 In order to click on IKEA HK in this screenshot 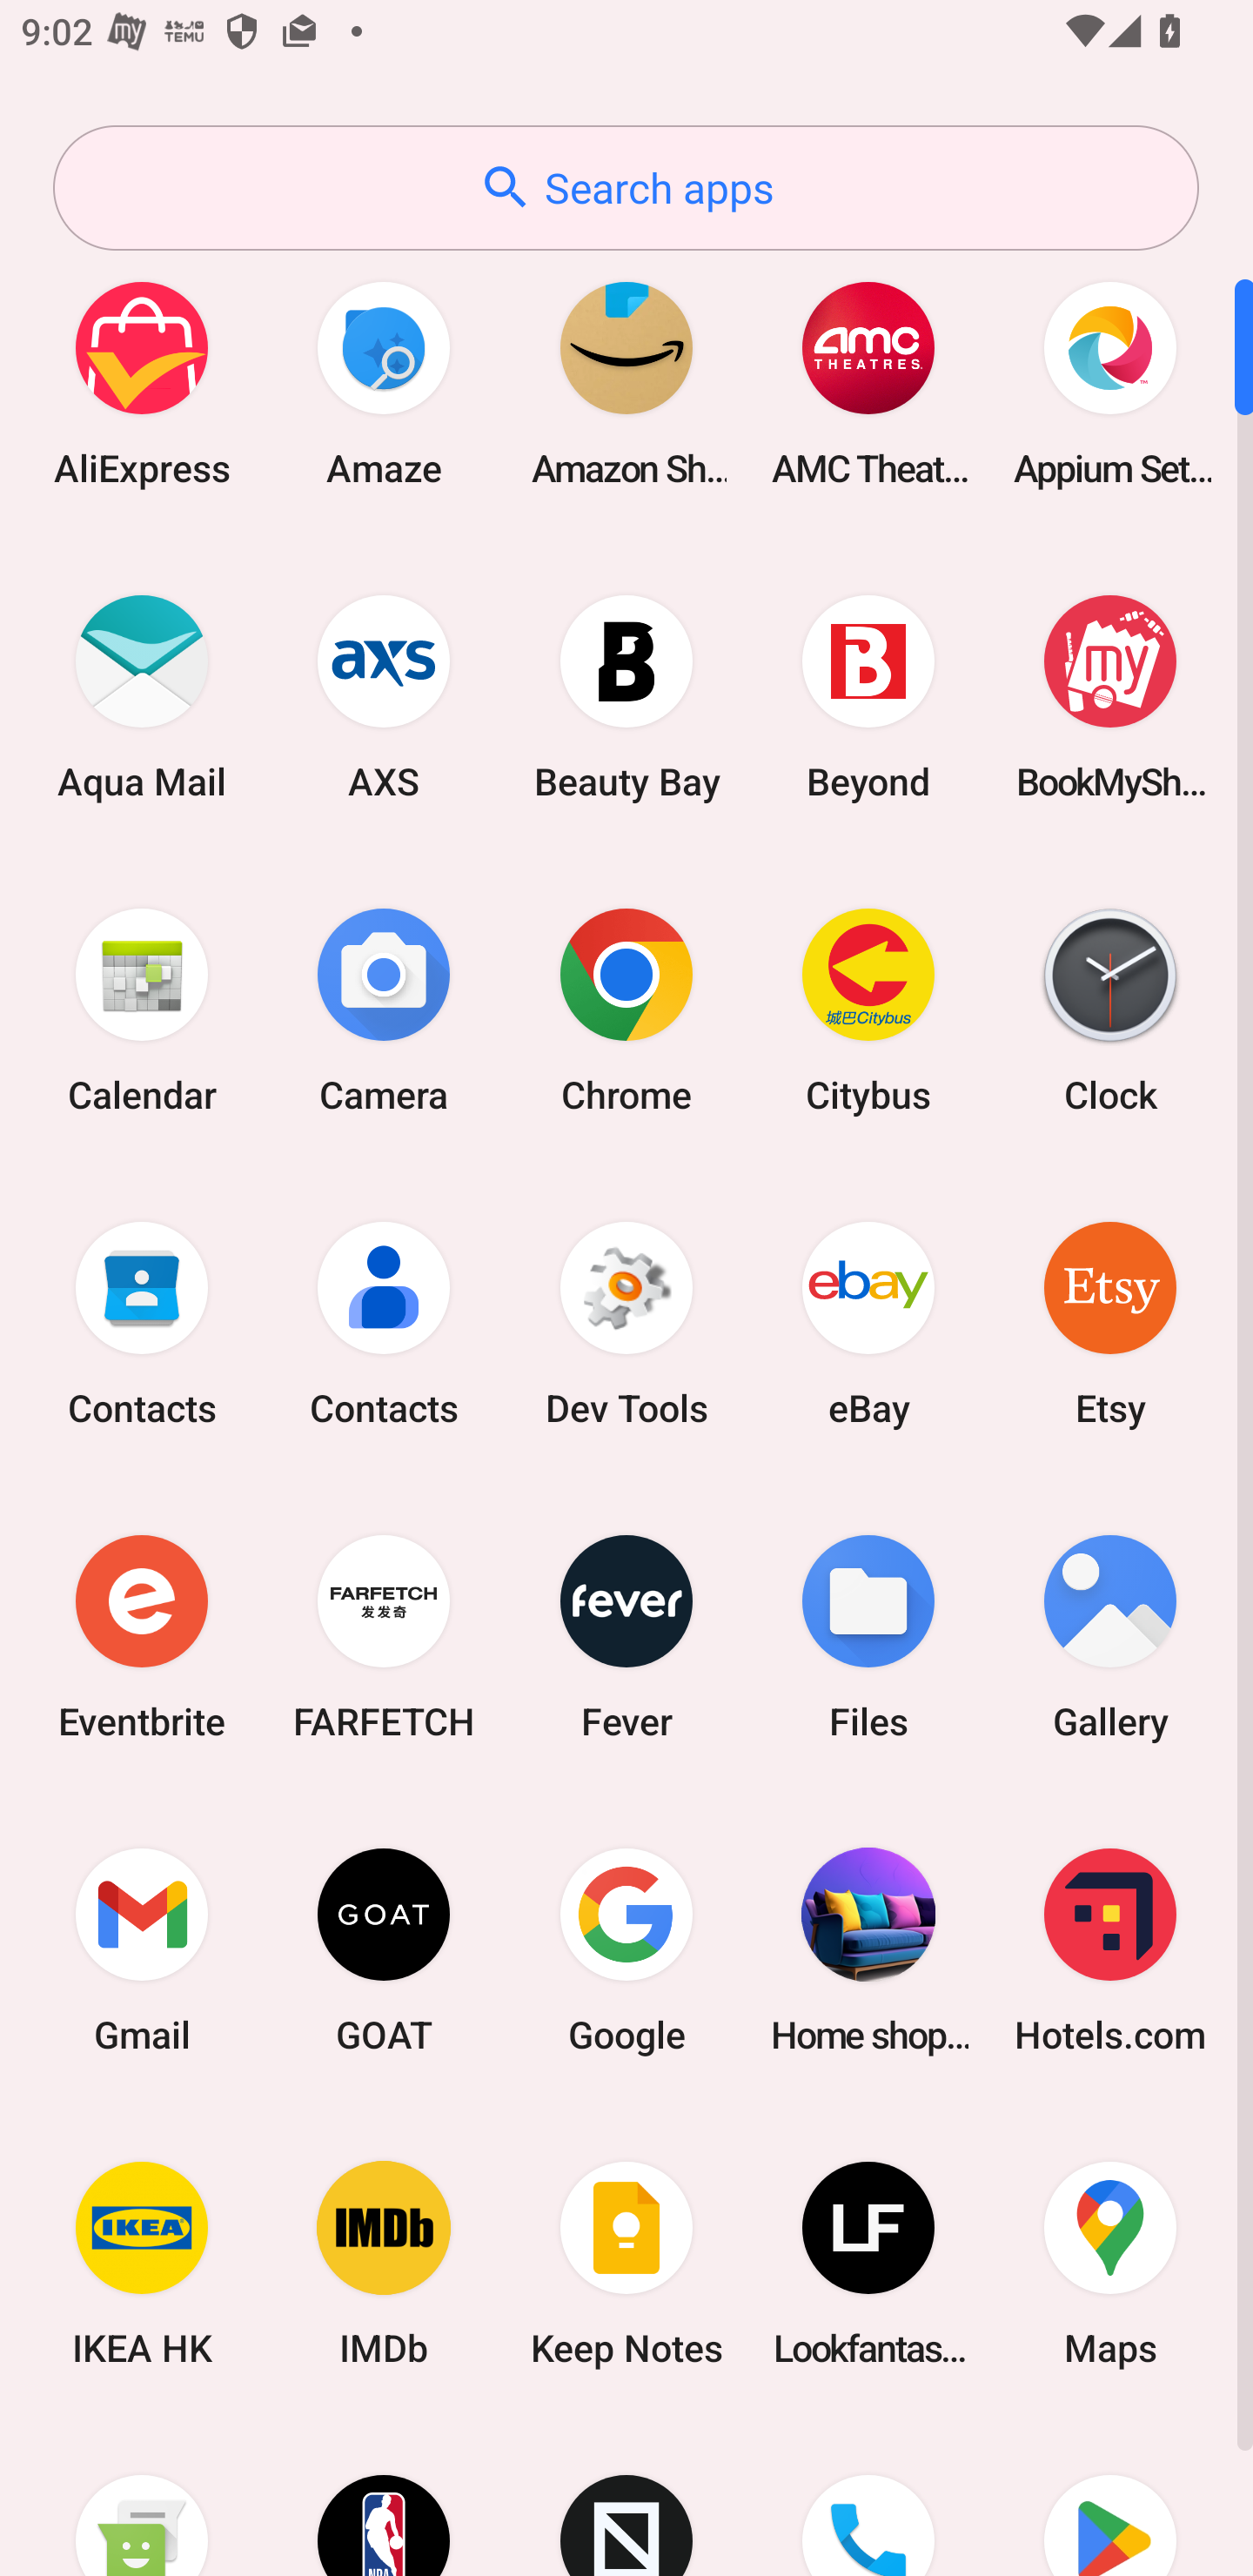, I will do `click(142, 2264)`.